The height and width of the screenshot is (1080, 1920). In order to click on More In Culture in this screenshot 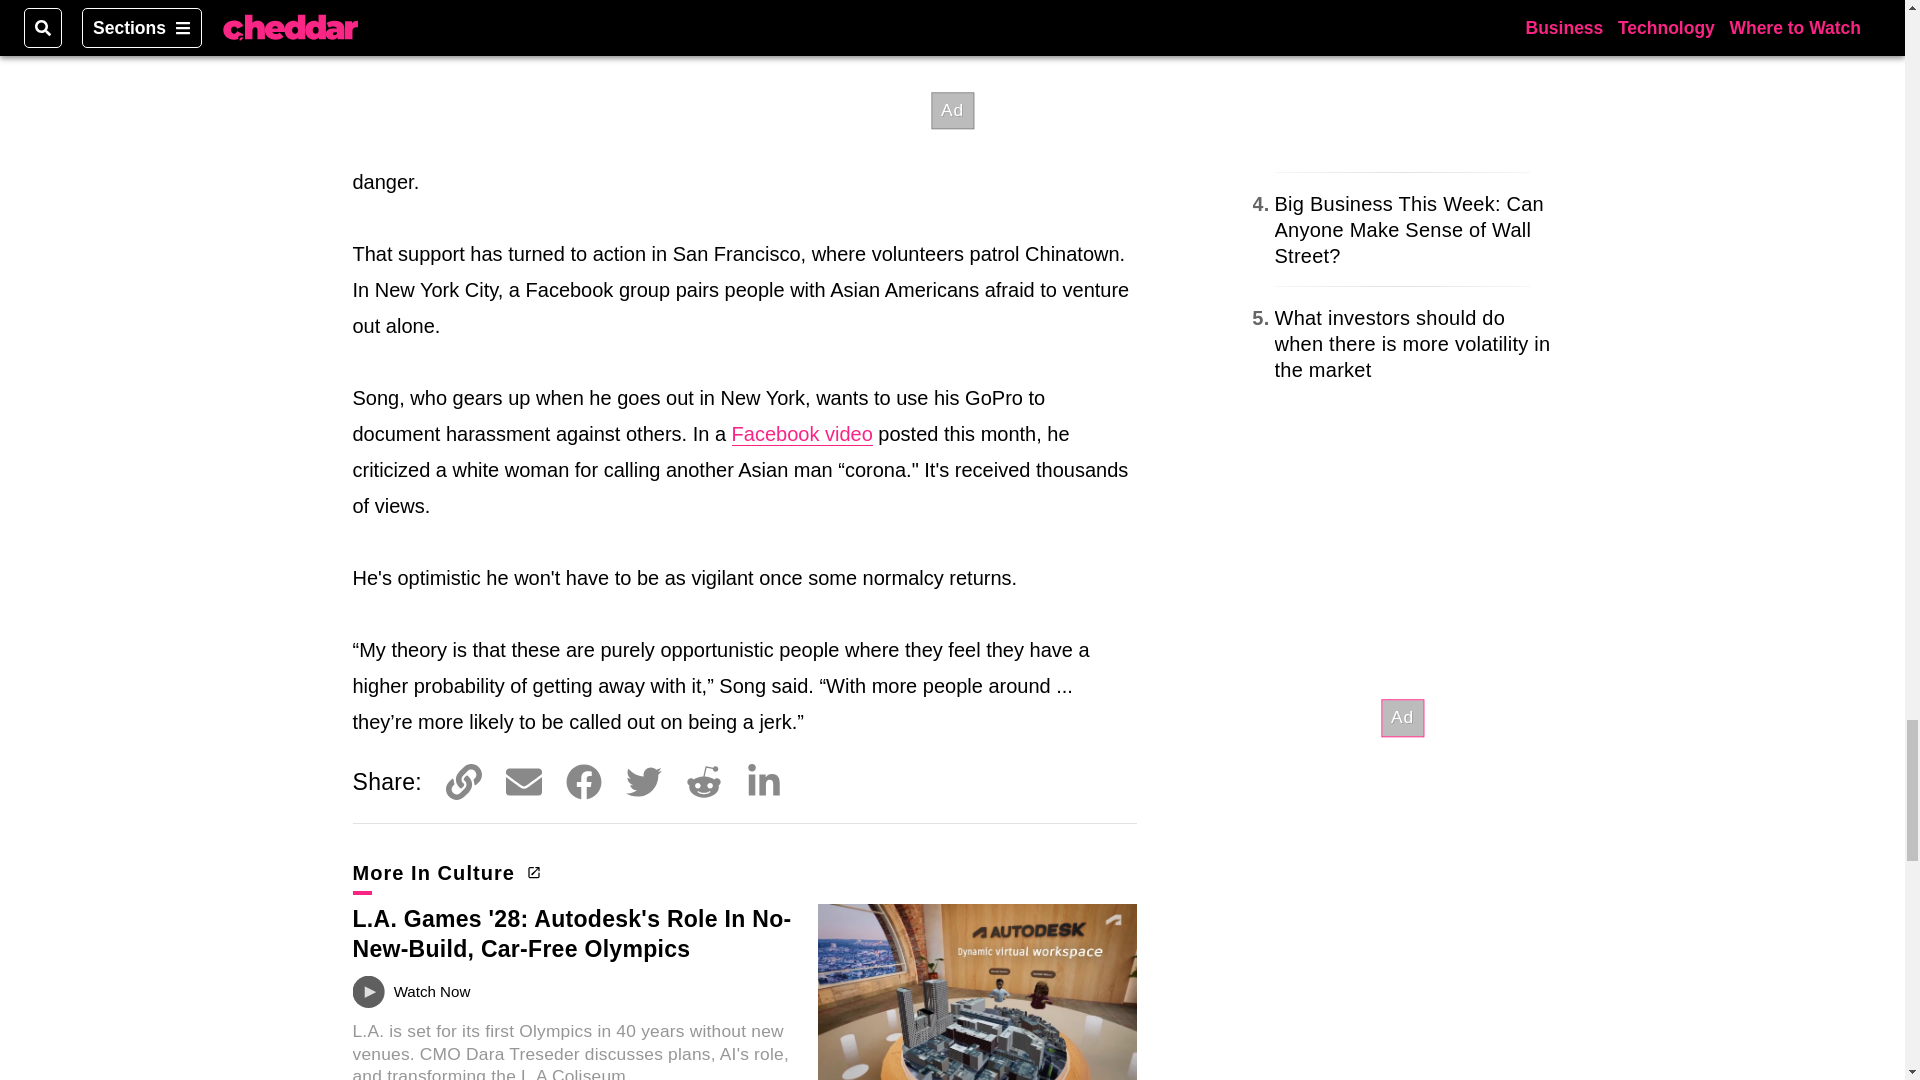, I will do `click(443, 872)`.